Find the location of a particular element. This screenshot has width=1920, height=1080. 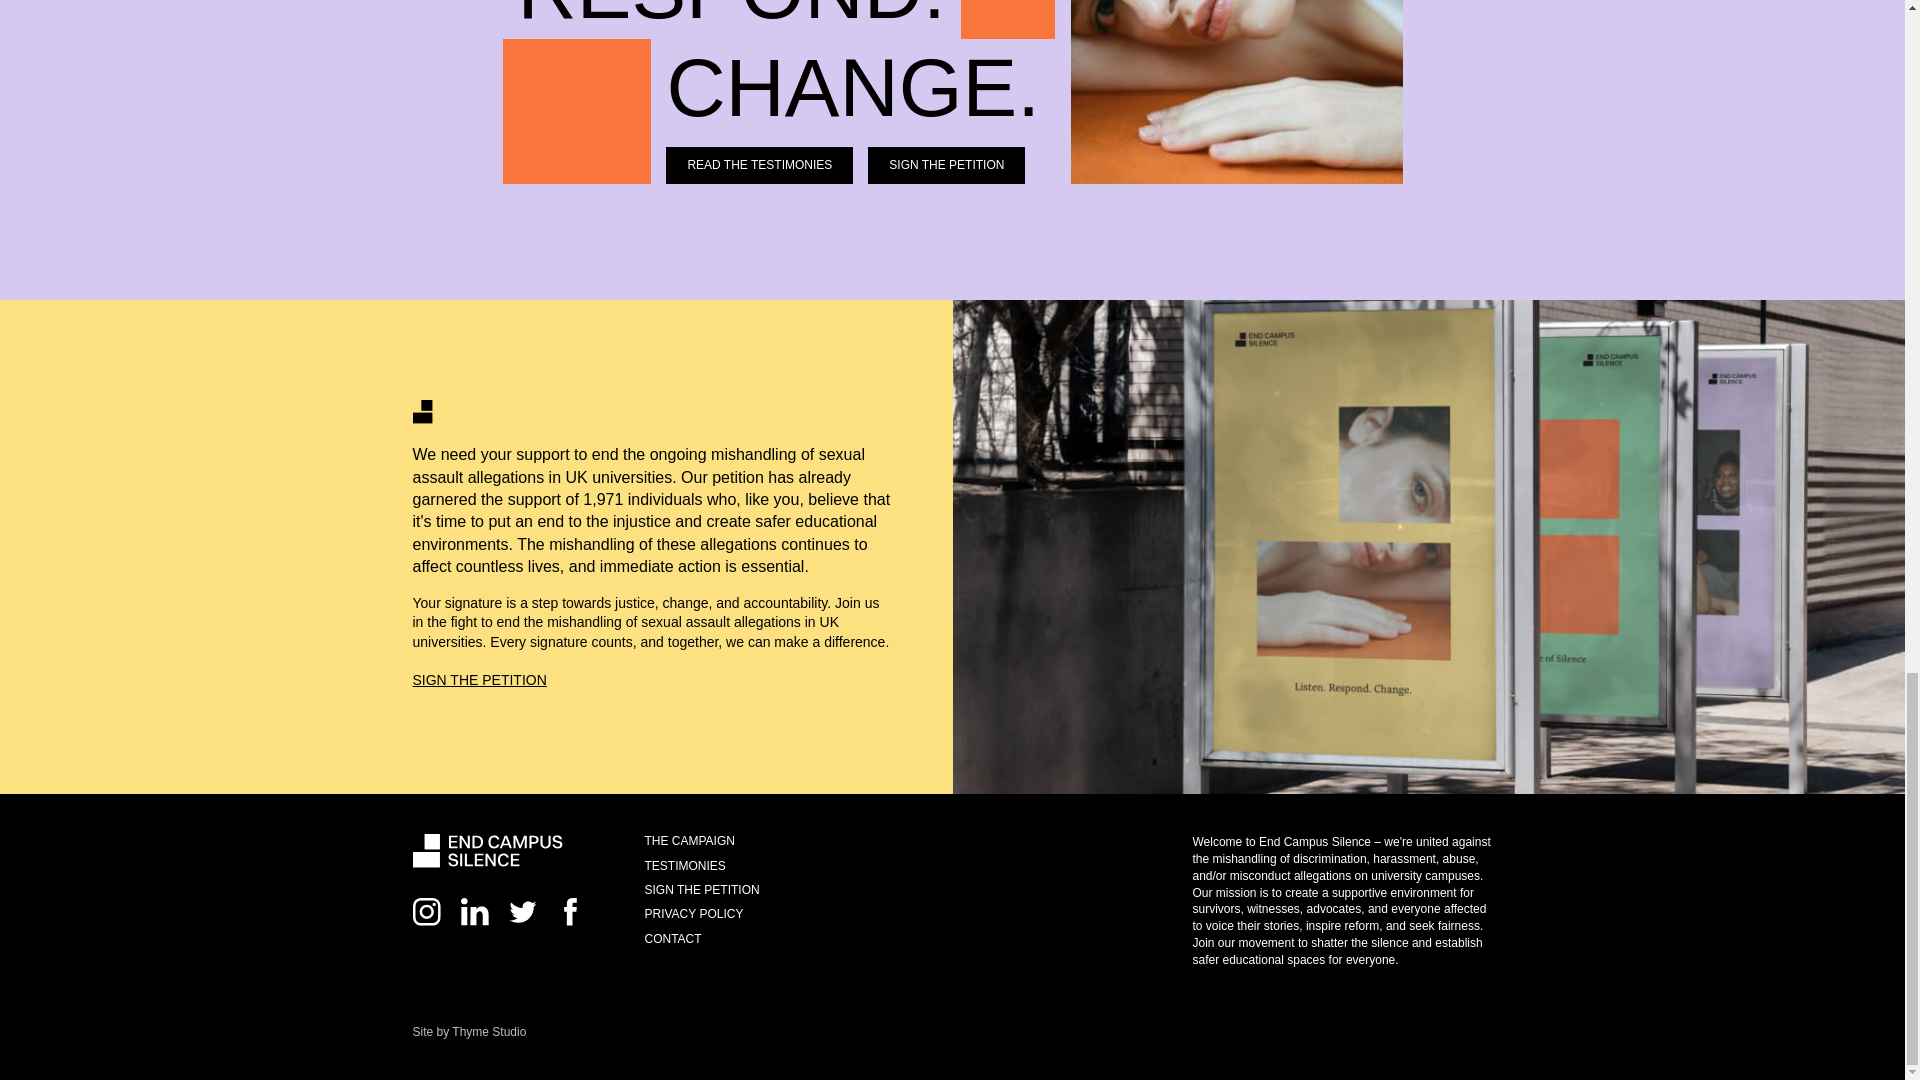

SIGN THE PETITION is located at coordinates (478, 680).